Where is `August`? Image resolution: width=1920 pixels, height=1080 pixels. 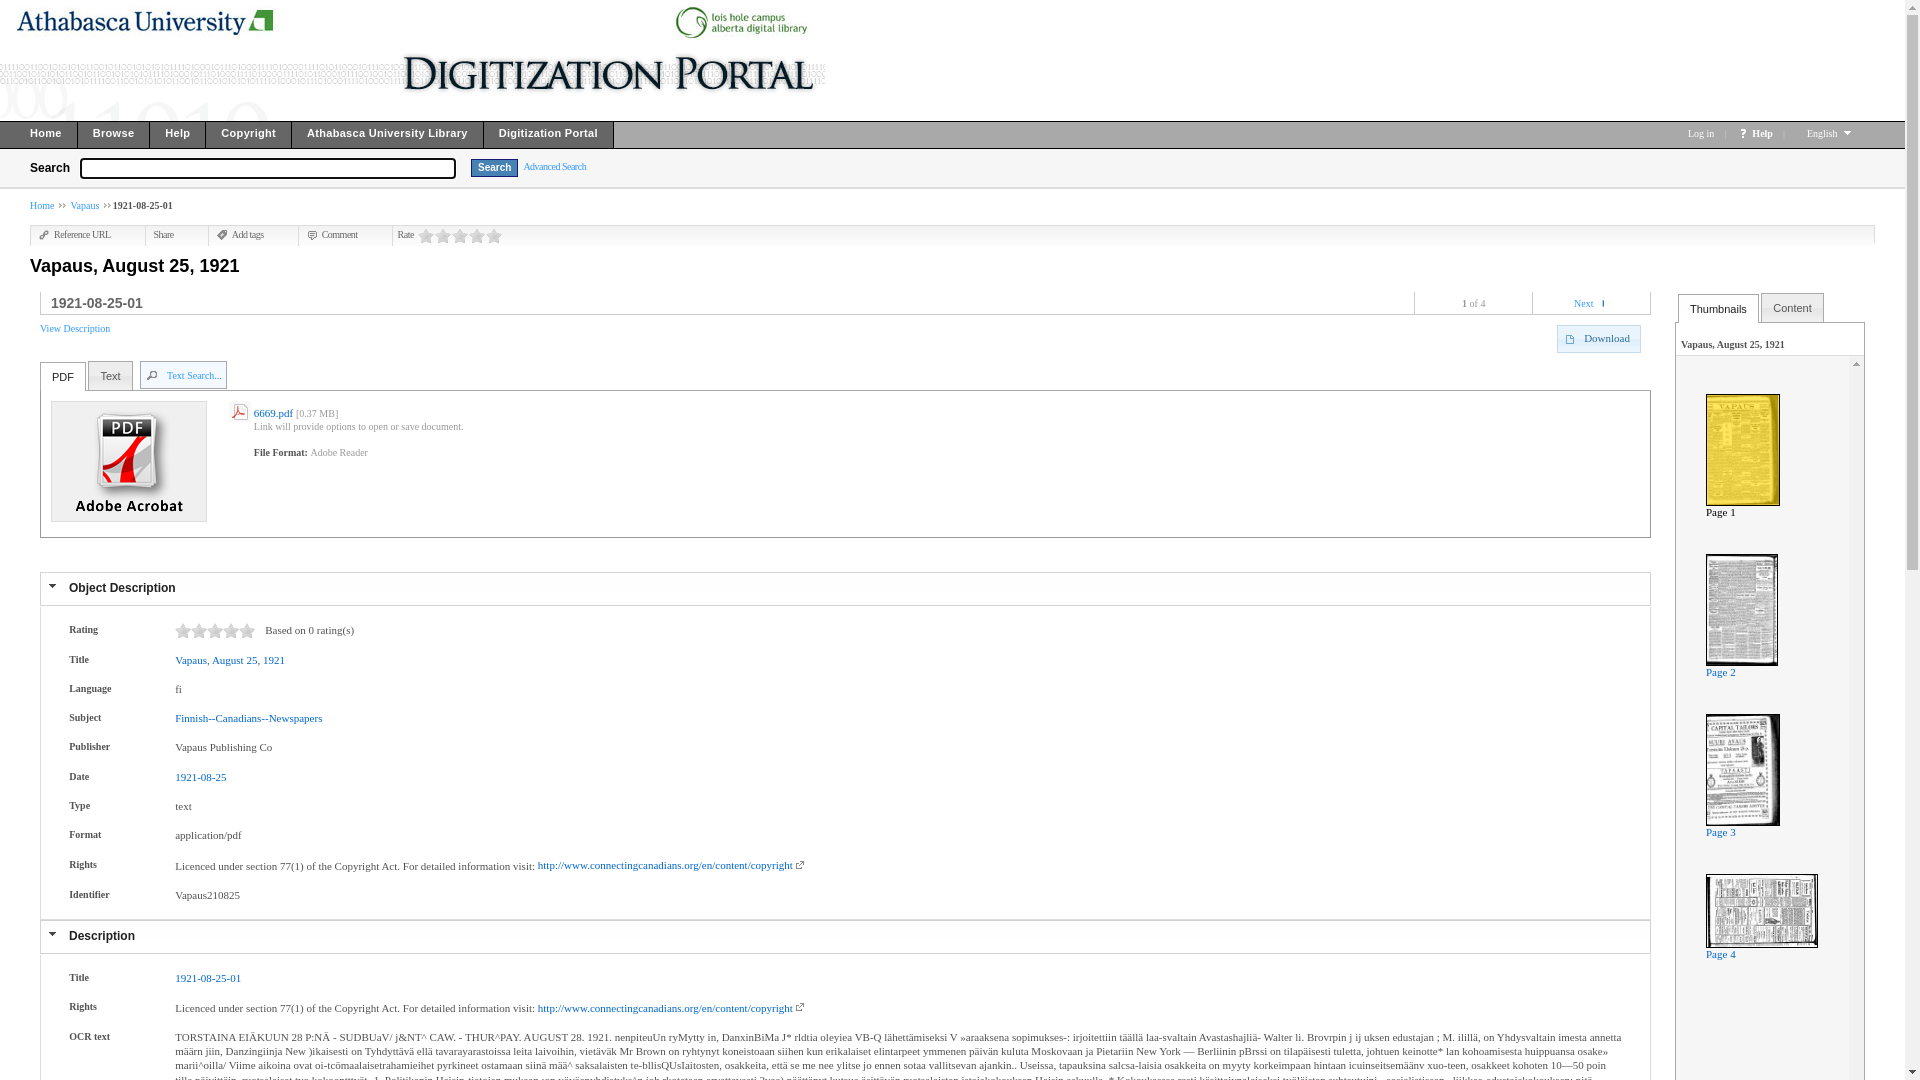
August is located at coordinates (228, 660).